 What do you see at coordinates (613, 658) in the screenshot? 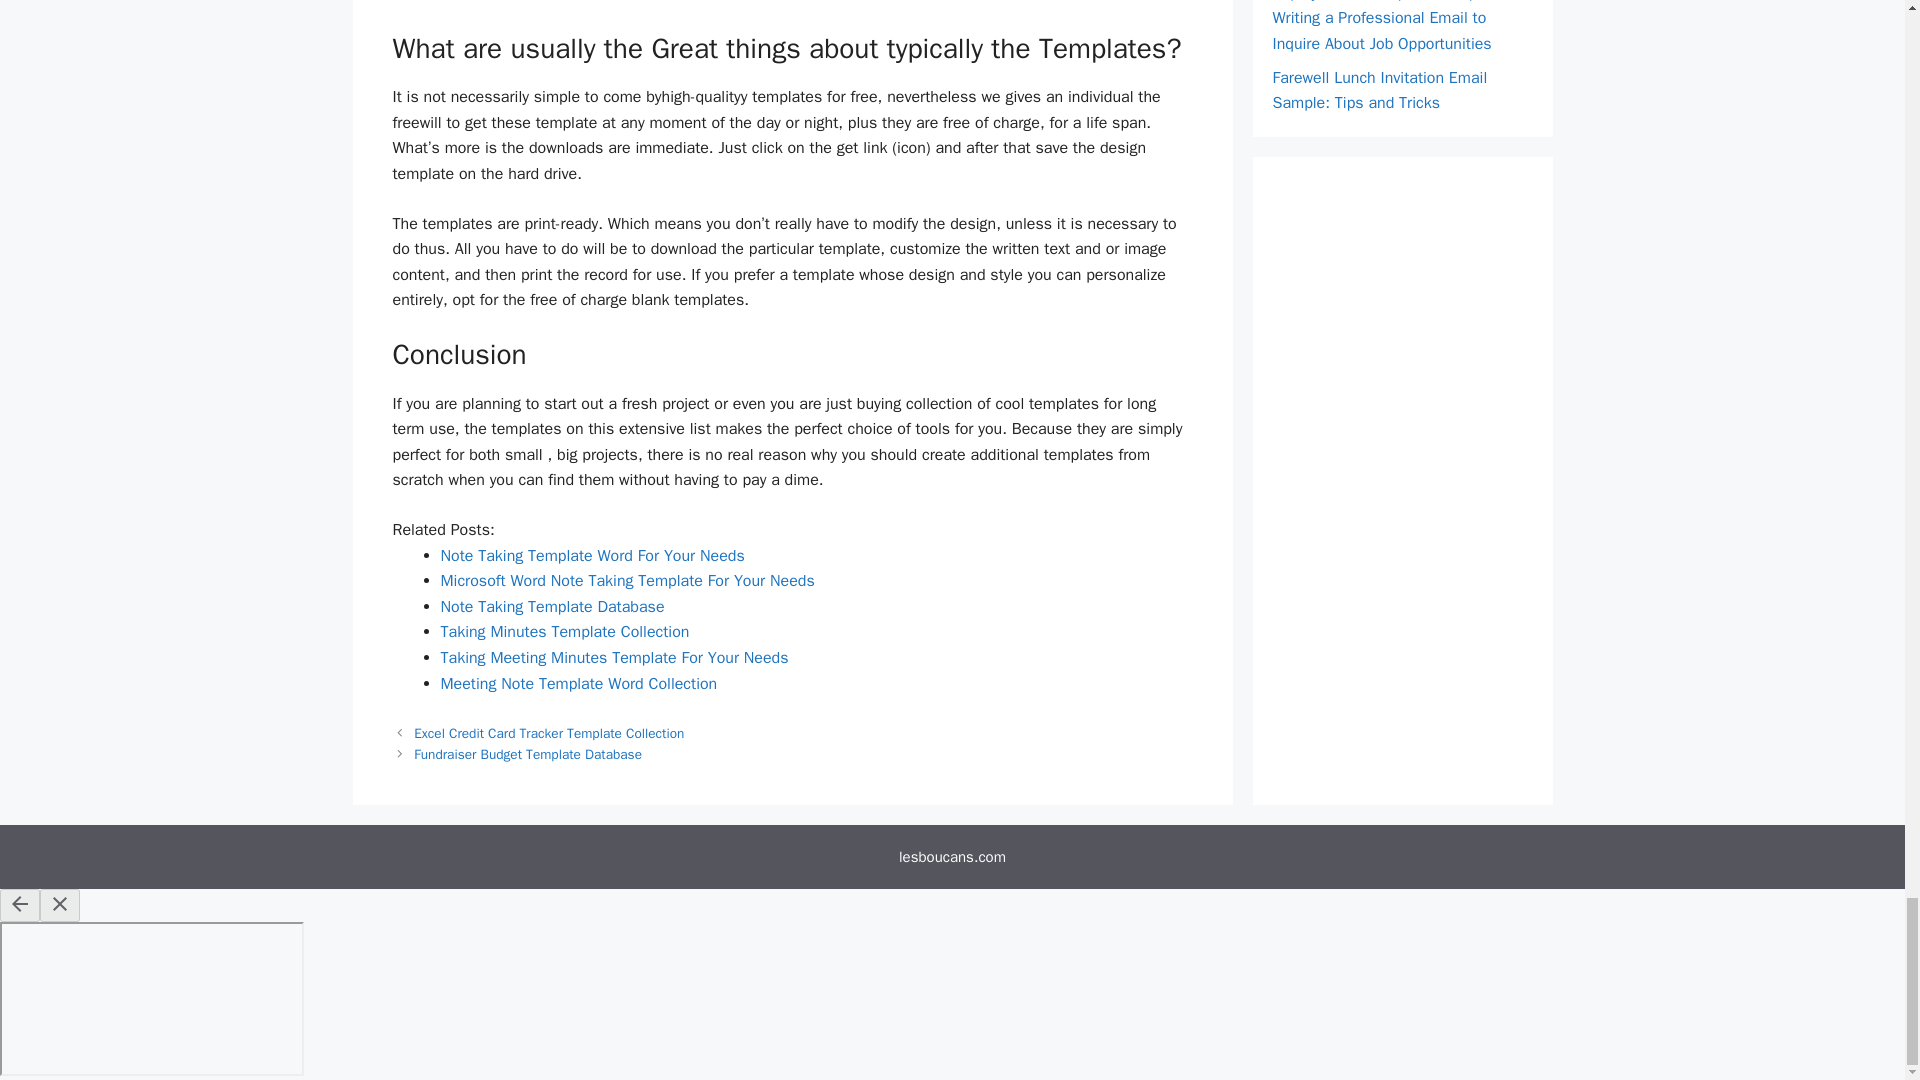
I see `Taking Meeting Minutes Template For Your Needs` at bounding box center [613, 658].